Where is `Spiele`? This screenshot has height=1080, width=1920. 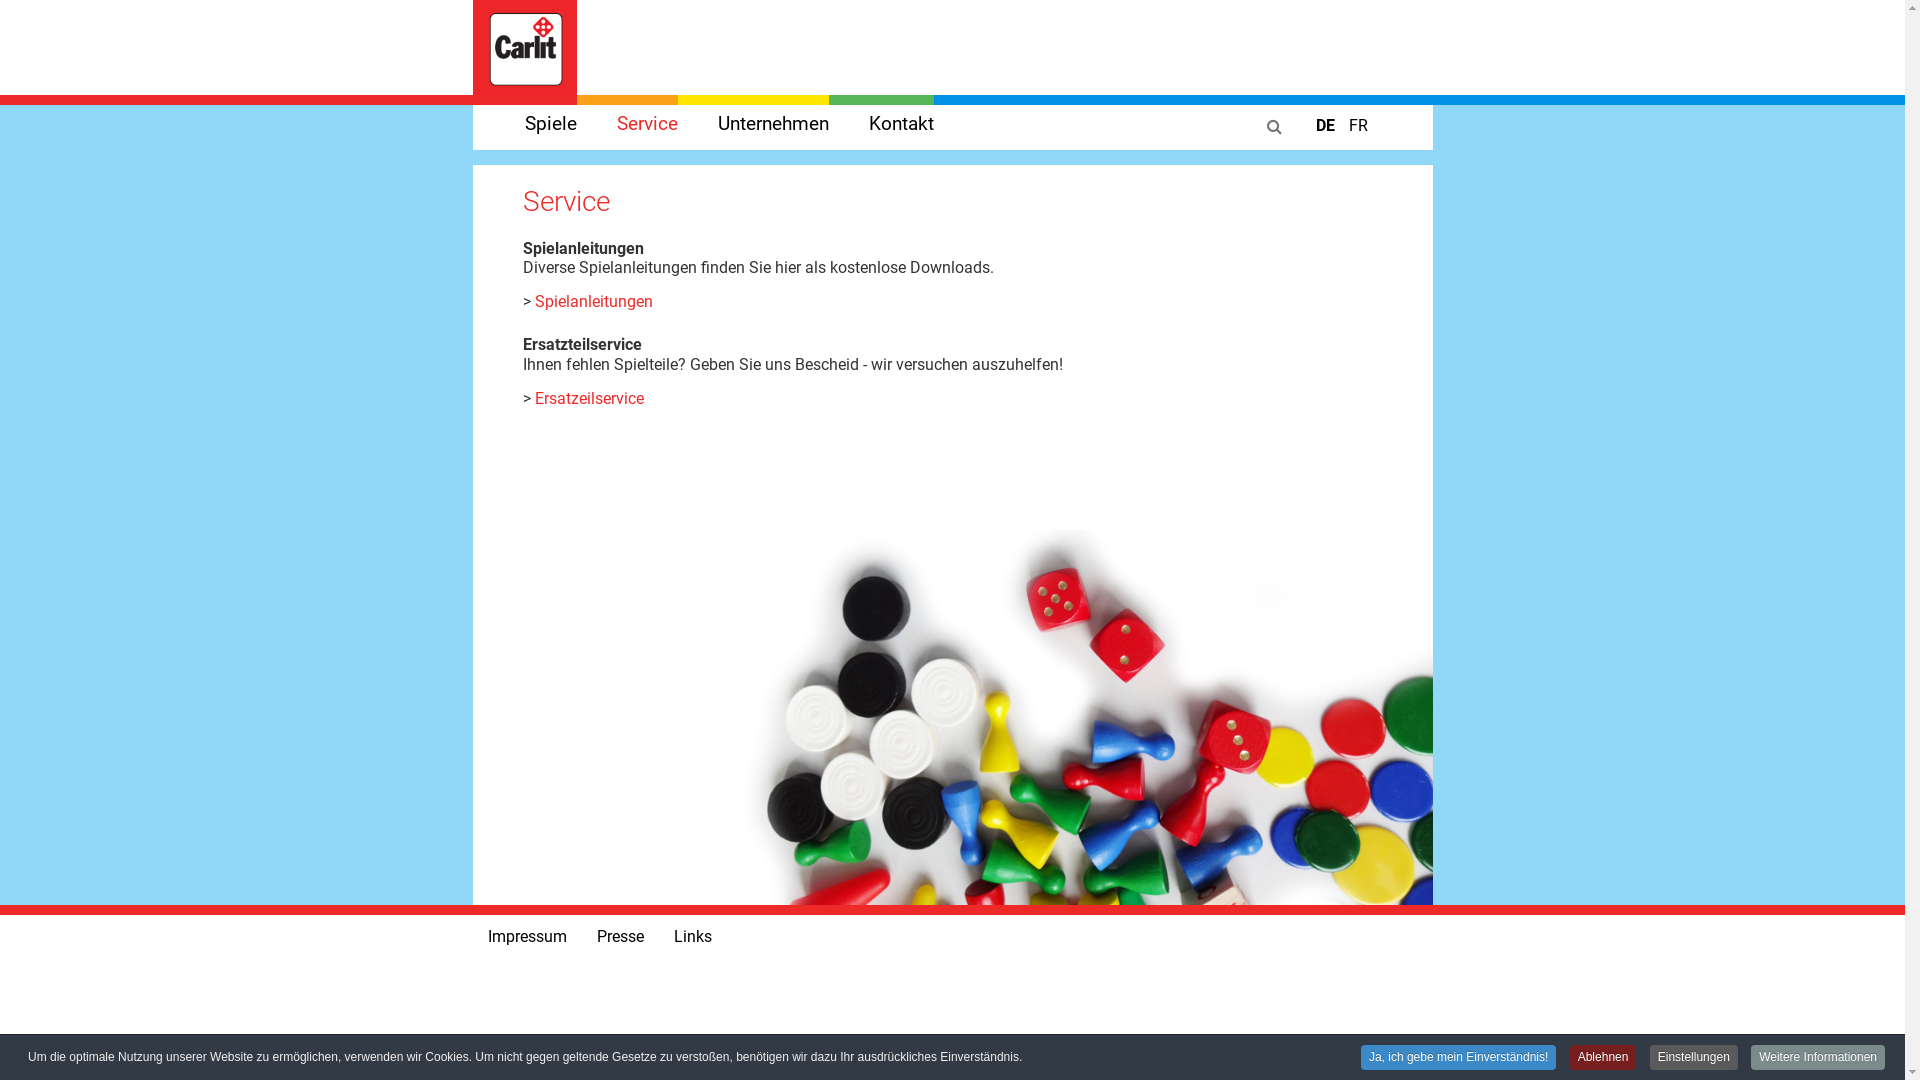
Spiele is located at coordinates (524, 124).